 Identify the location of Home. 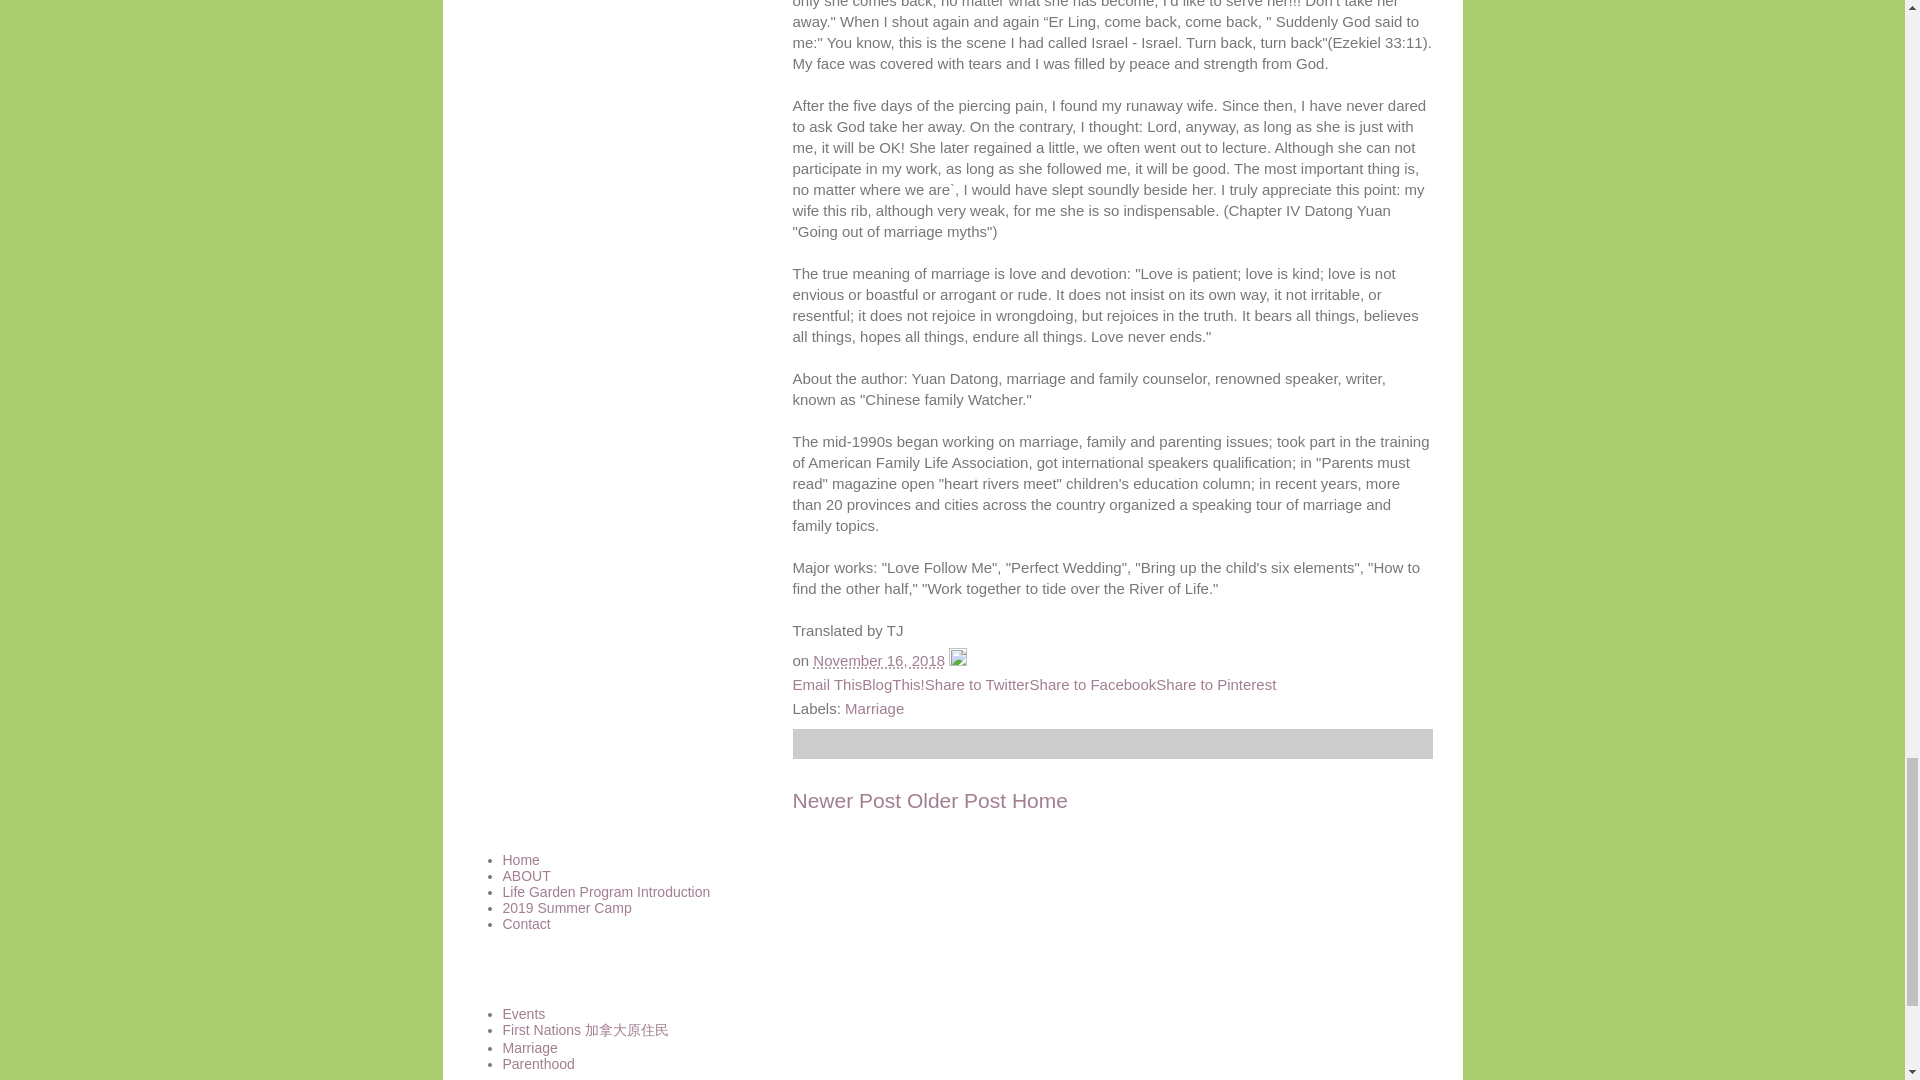
(1039, 800).